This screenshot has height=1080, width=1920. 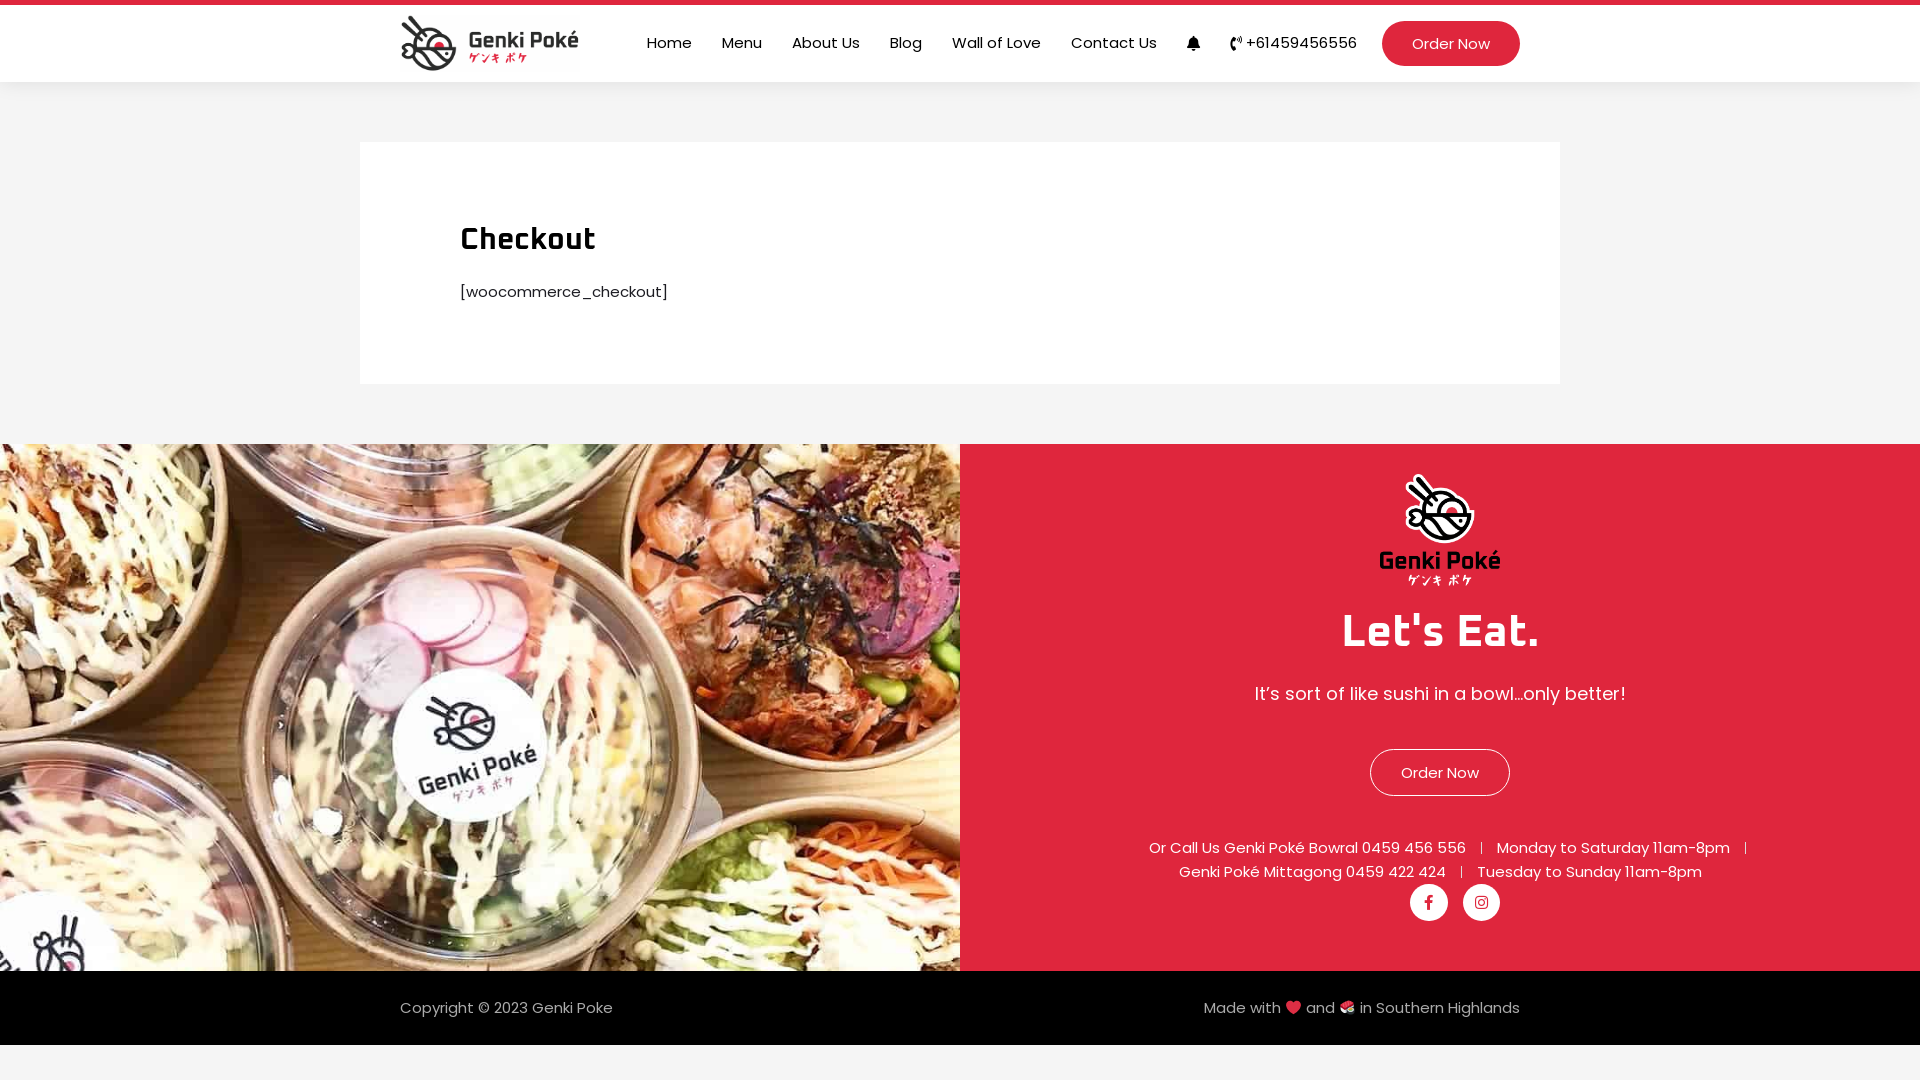 What do you see at coordinates (1451, 44) in the screenshot?
I see `Order Now` at bounding box center [1451, 44].